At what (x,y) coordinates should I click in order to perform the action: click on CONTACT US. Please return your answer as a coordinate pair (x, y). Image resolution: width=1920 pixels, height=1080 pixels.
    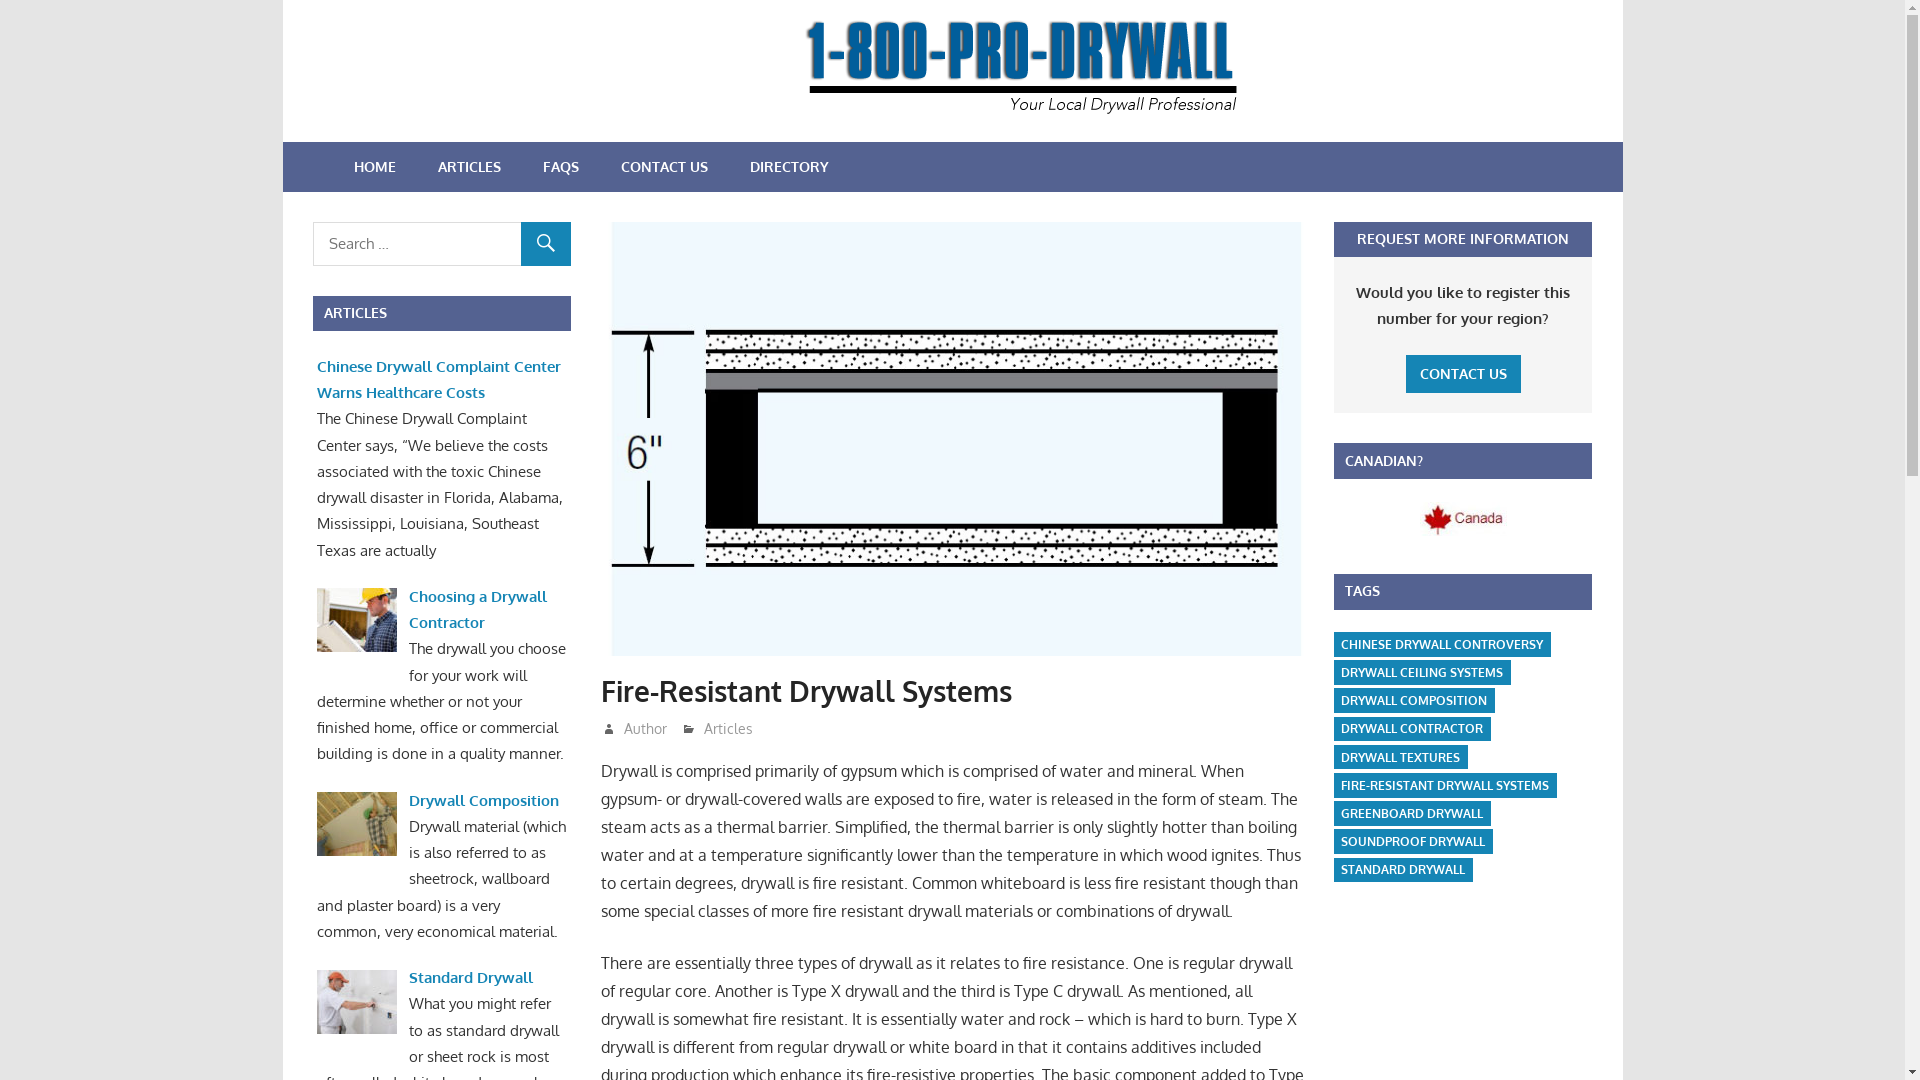
    Looking at the image, I should click on (664, 167).